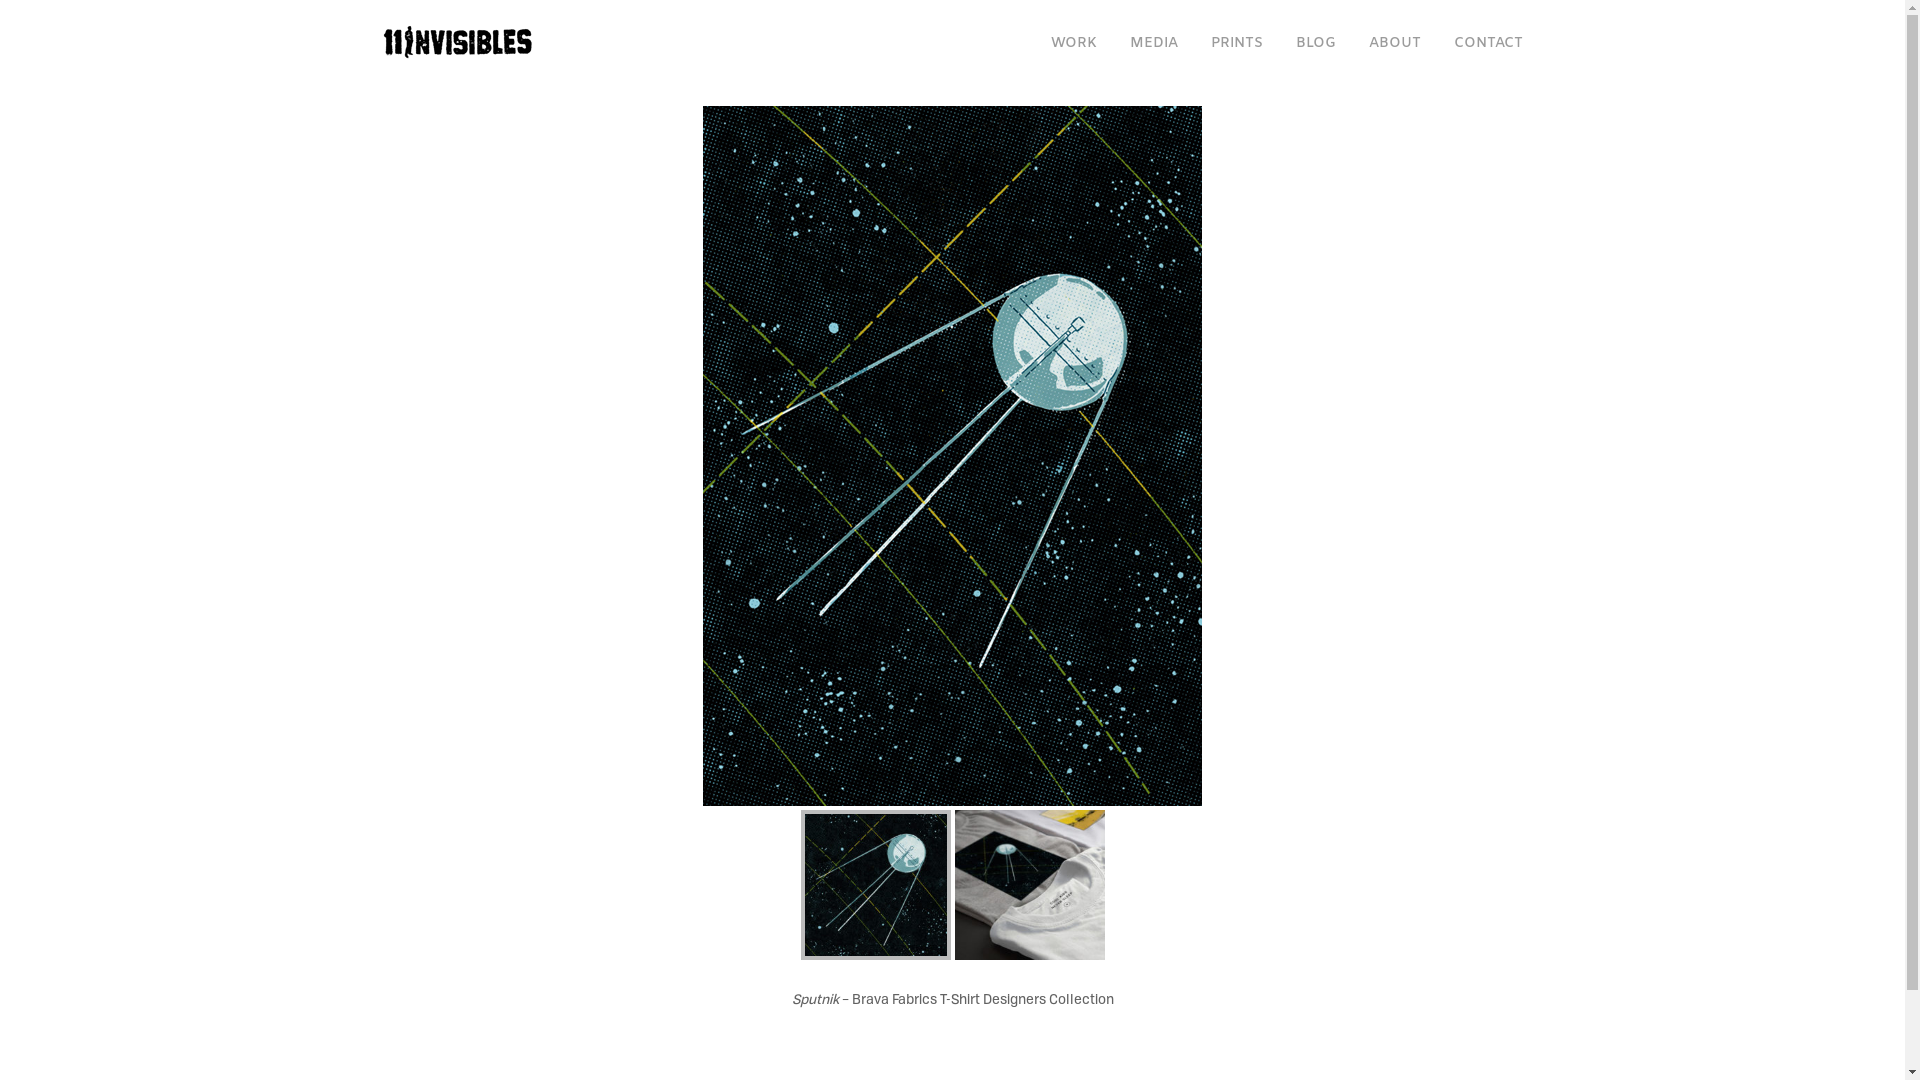 The image size is (1920, 1080). I want to click on MEDIA, so click(1154, 44).